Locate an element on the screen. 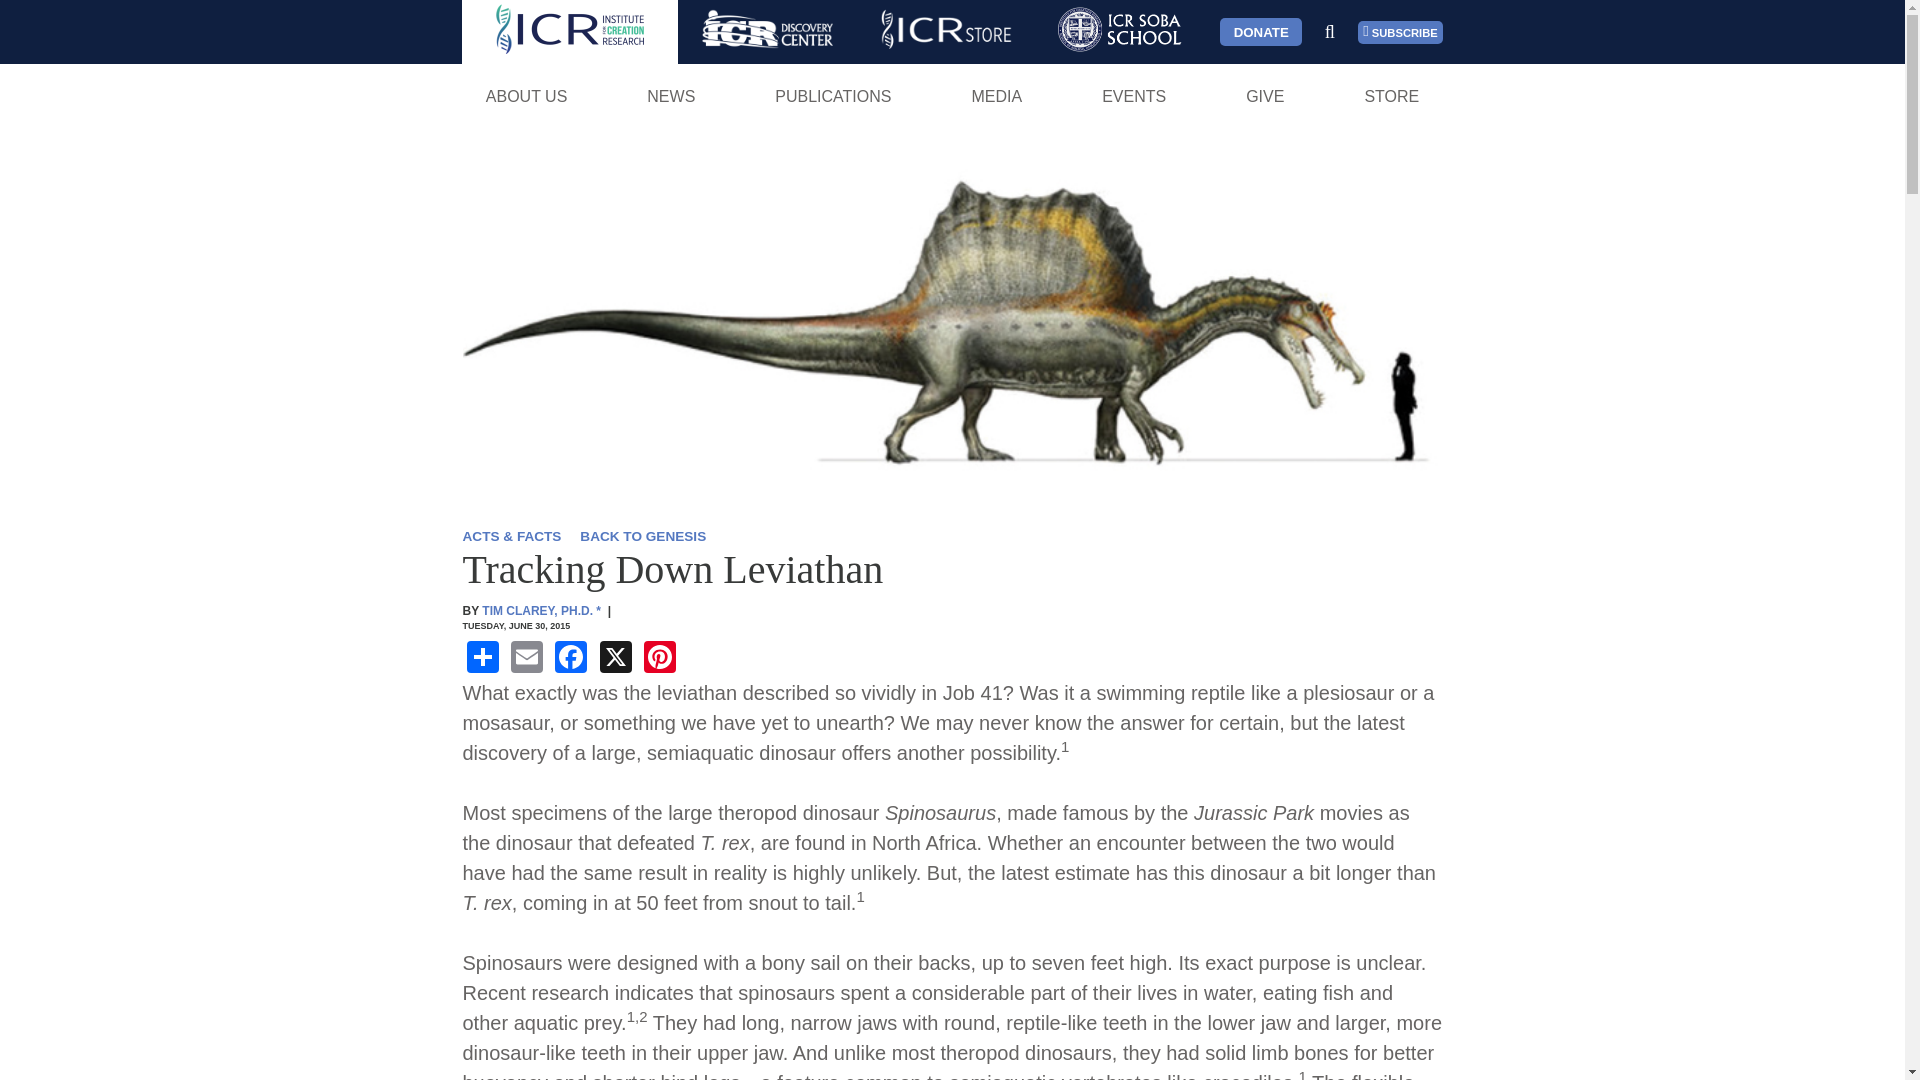  NEWS is located at coordinates (670, 96).